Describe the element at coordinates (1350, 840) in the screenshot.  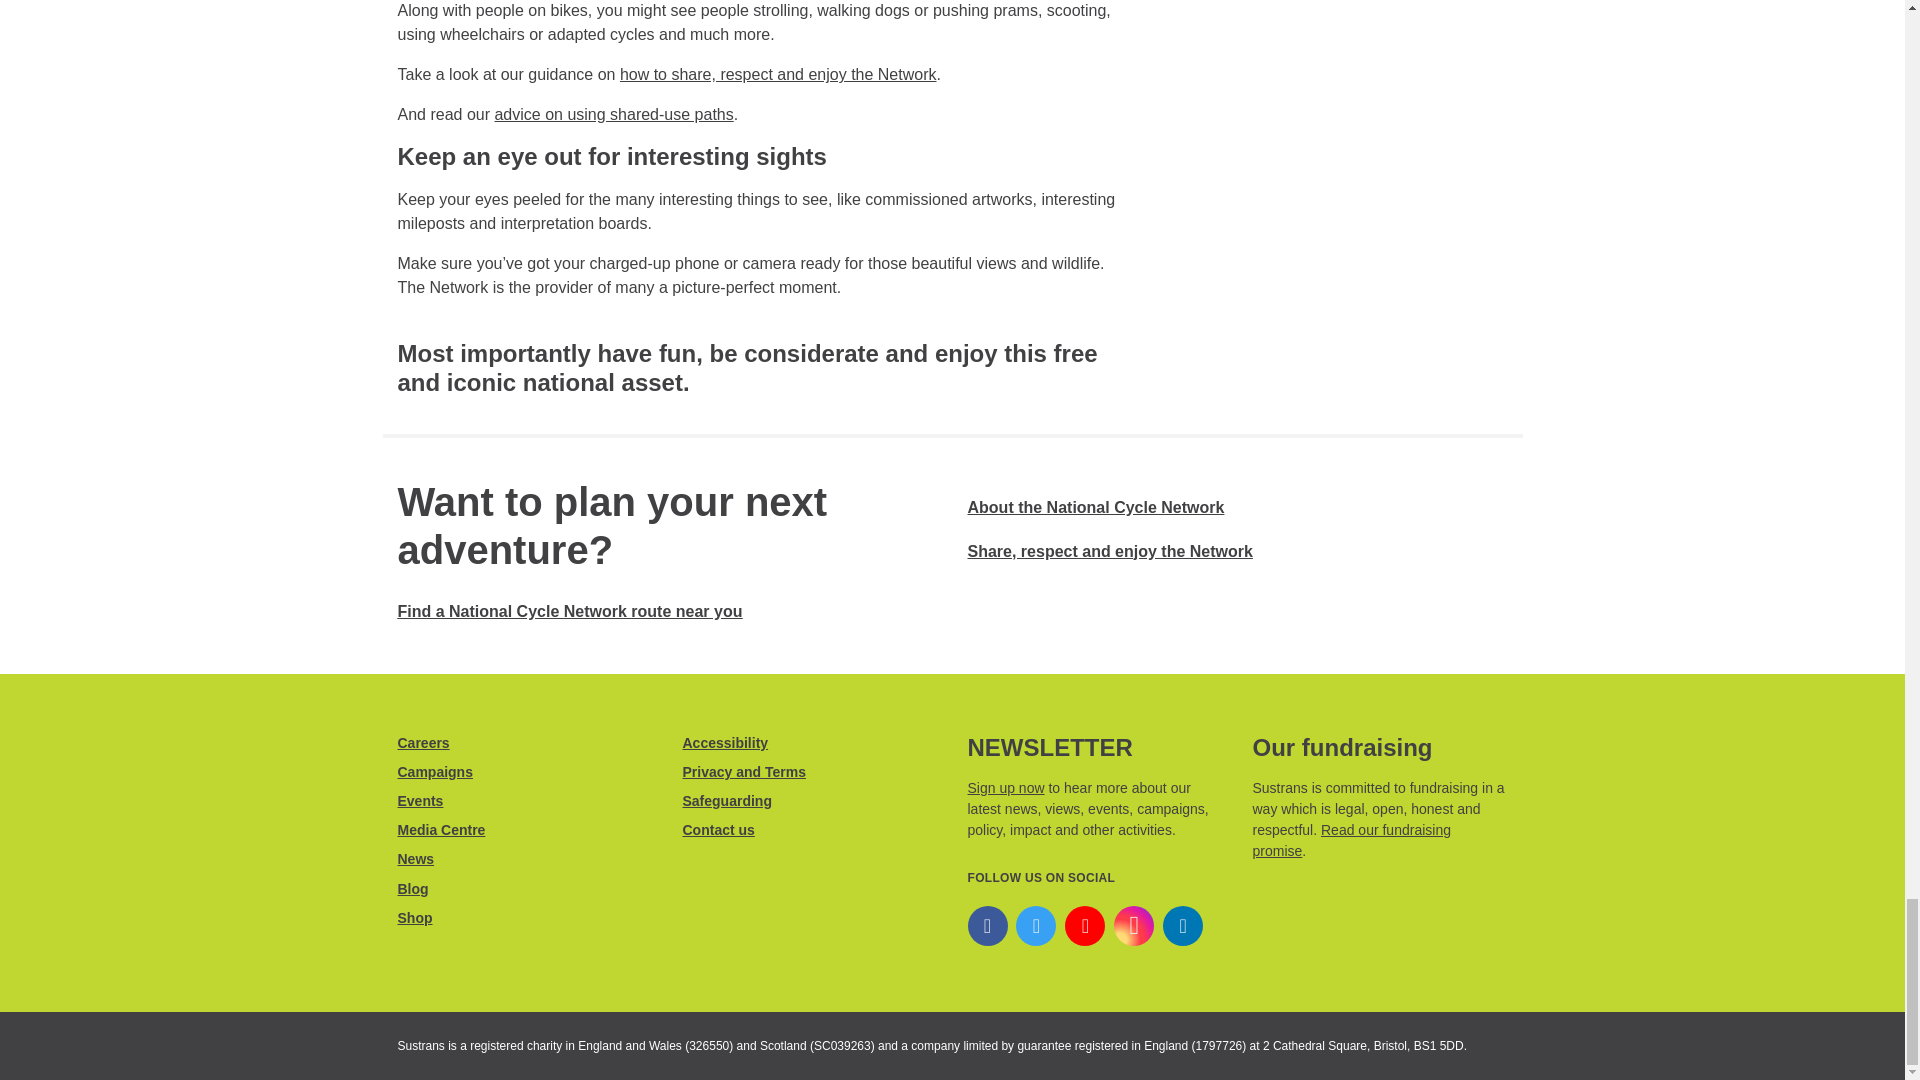
I see `Fundraising` at that location.